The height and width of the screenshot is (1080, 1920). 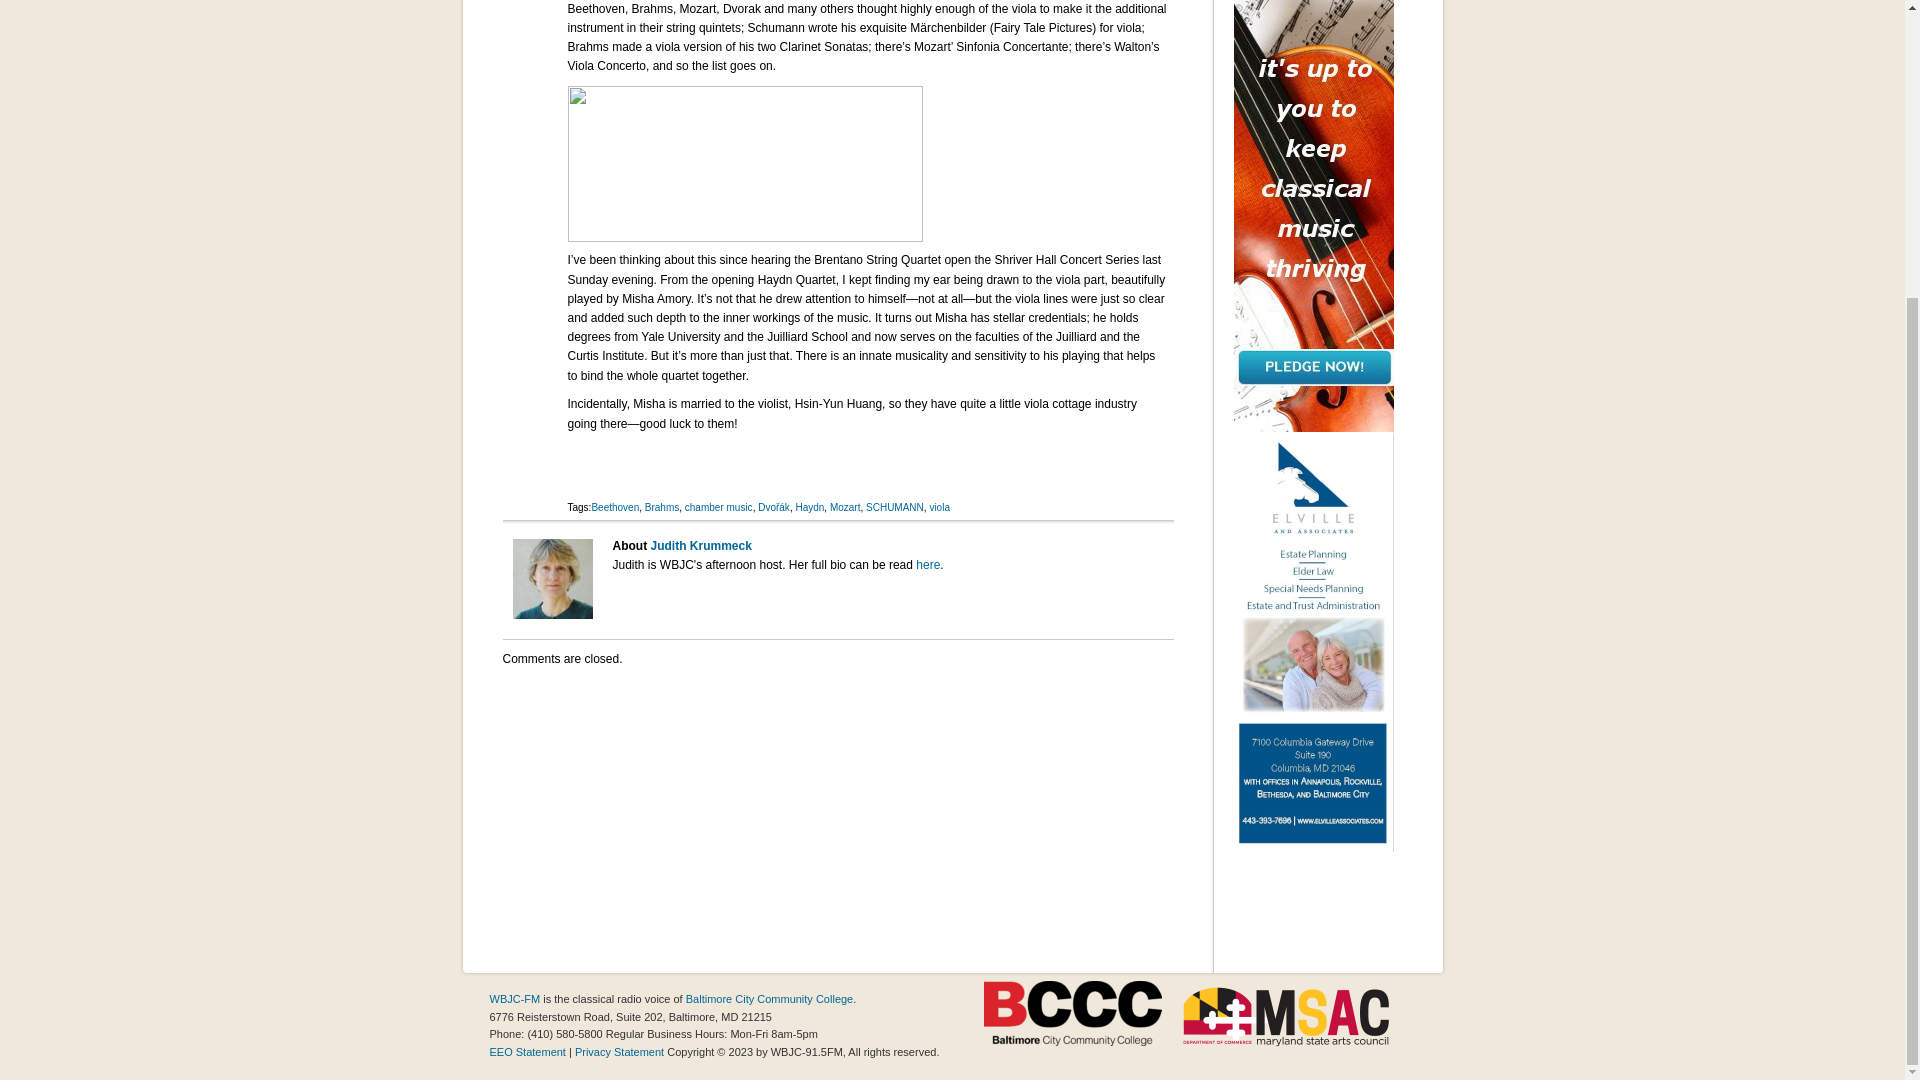 I want to click on Posts by Judith Krummeck, so click(x=700, y=545).